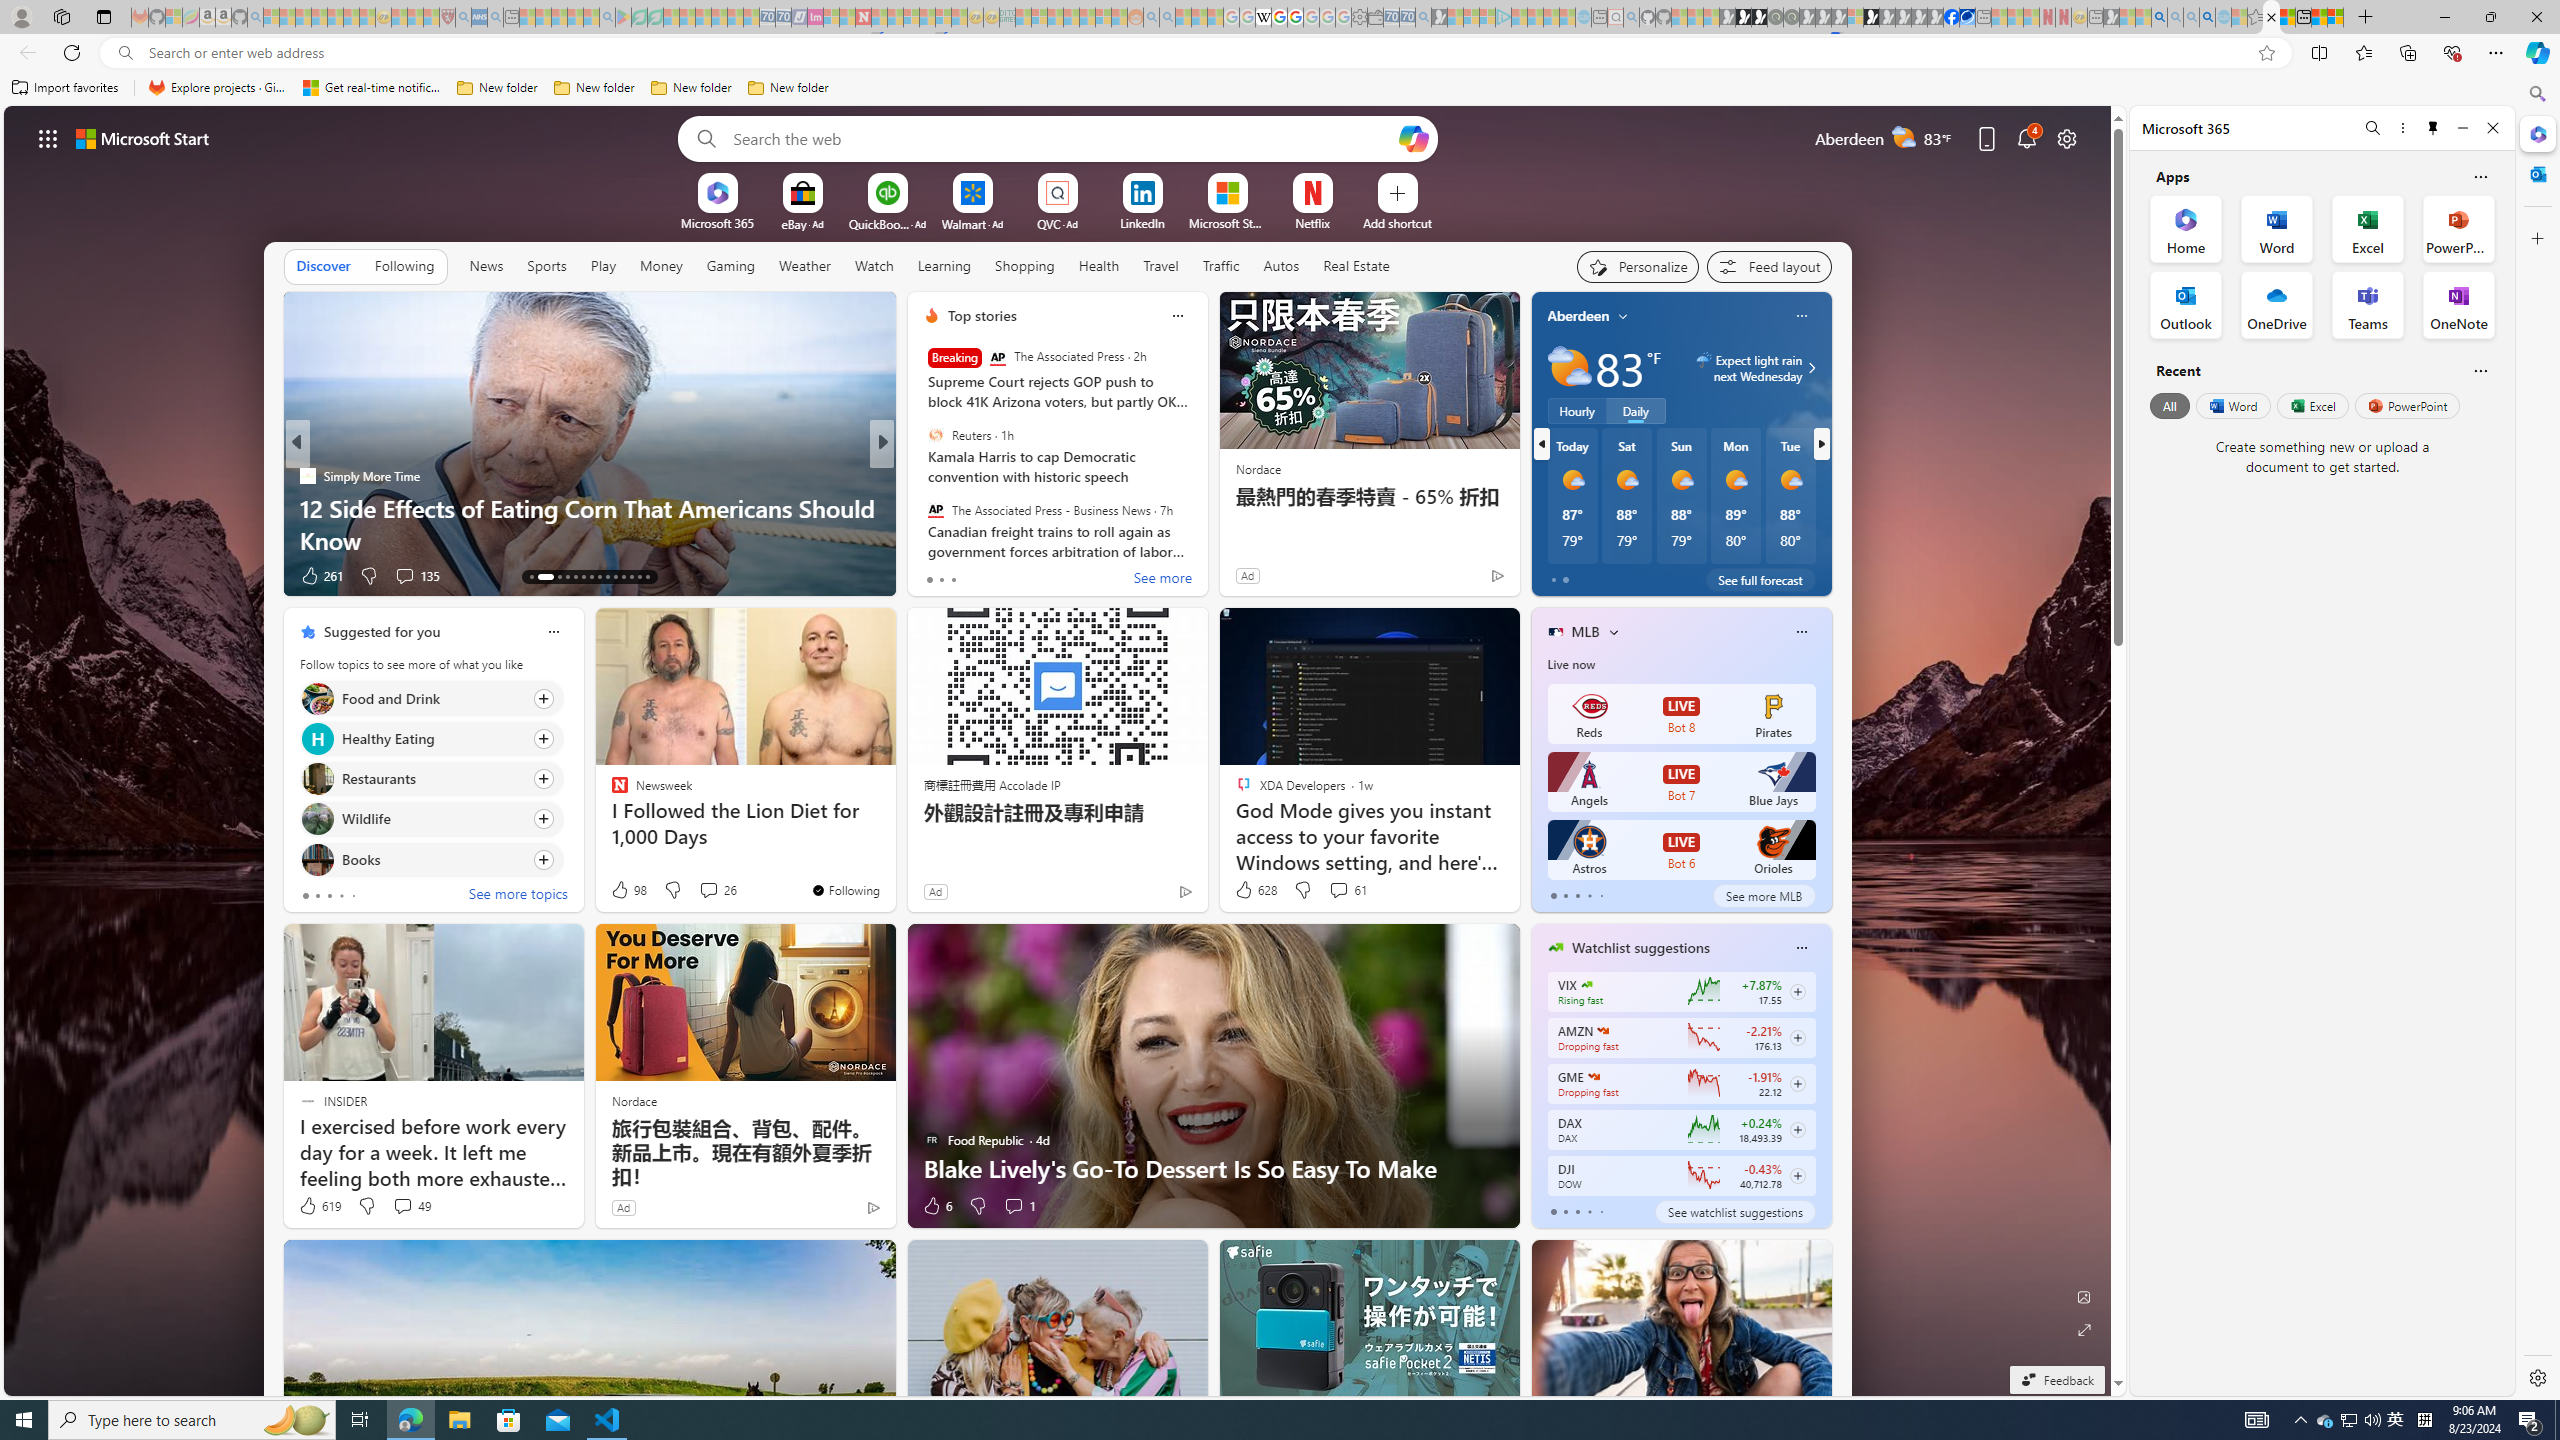  I want to click on Real Estate, so click(1356, 266).